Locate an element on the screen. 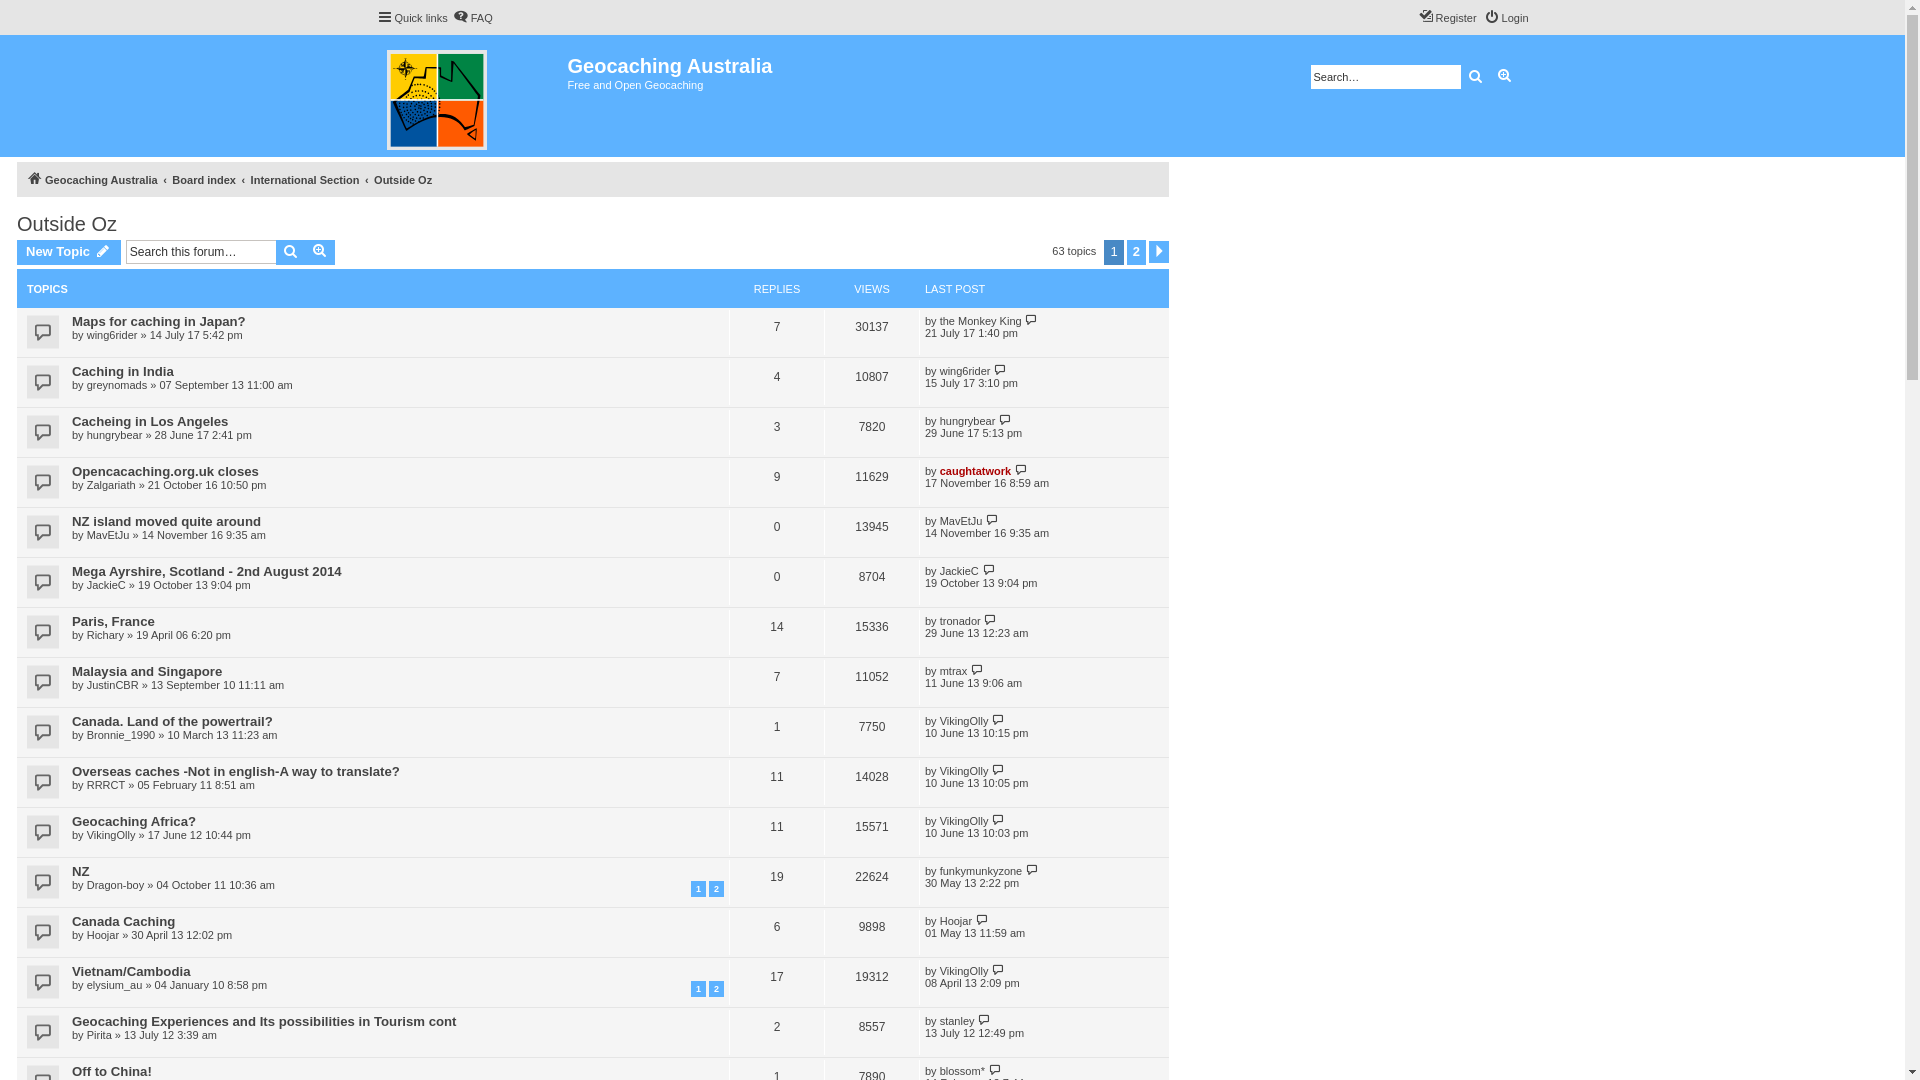 The image size is (1920, 1080). Go to last post is located at coordinates (1032, 870).